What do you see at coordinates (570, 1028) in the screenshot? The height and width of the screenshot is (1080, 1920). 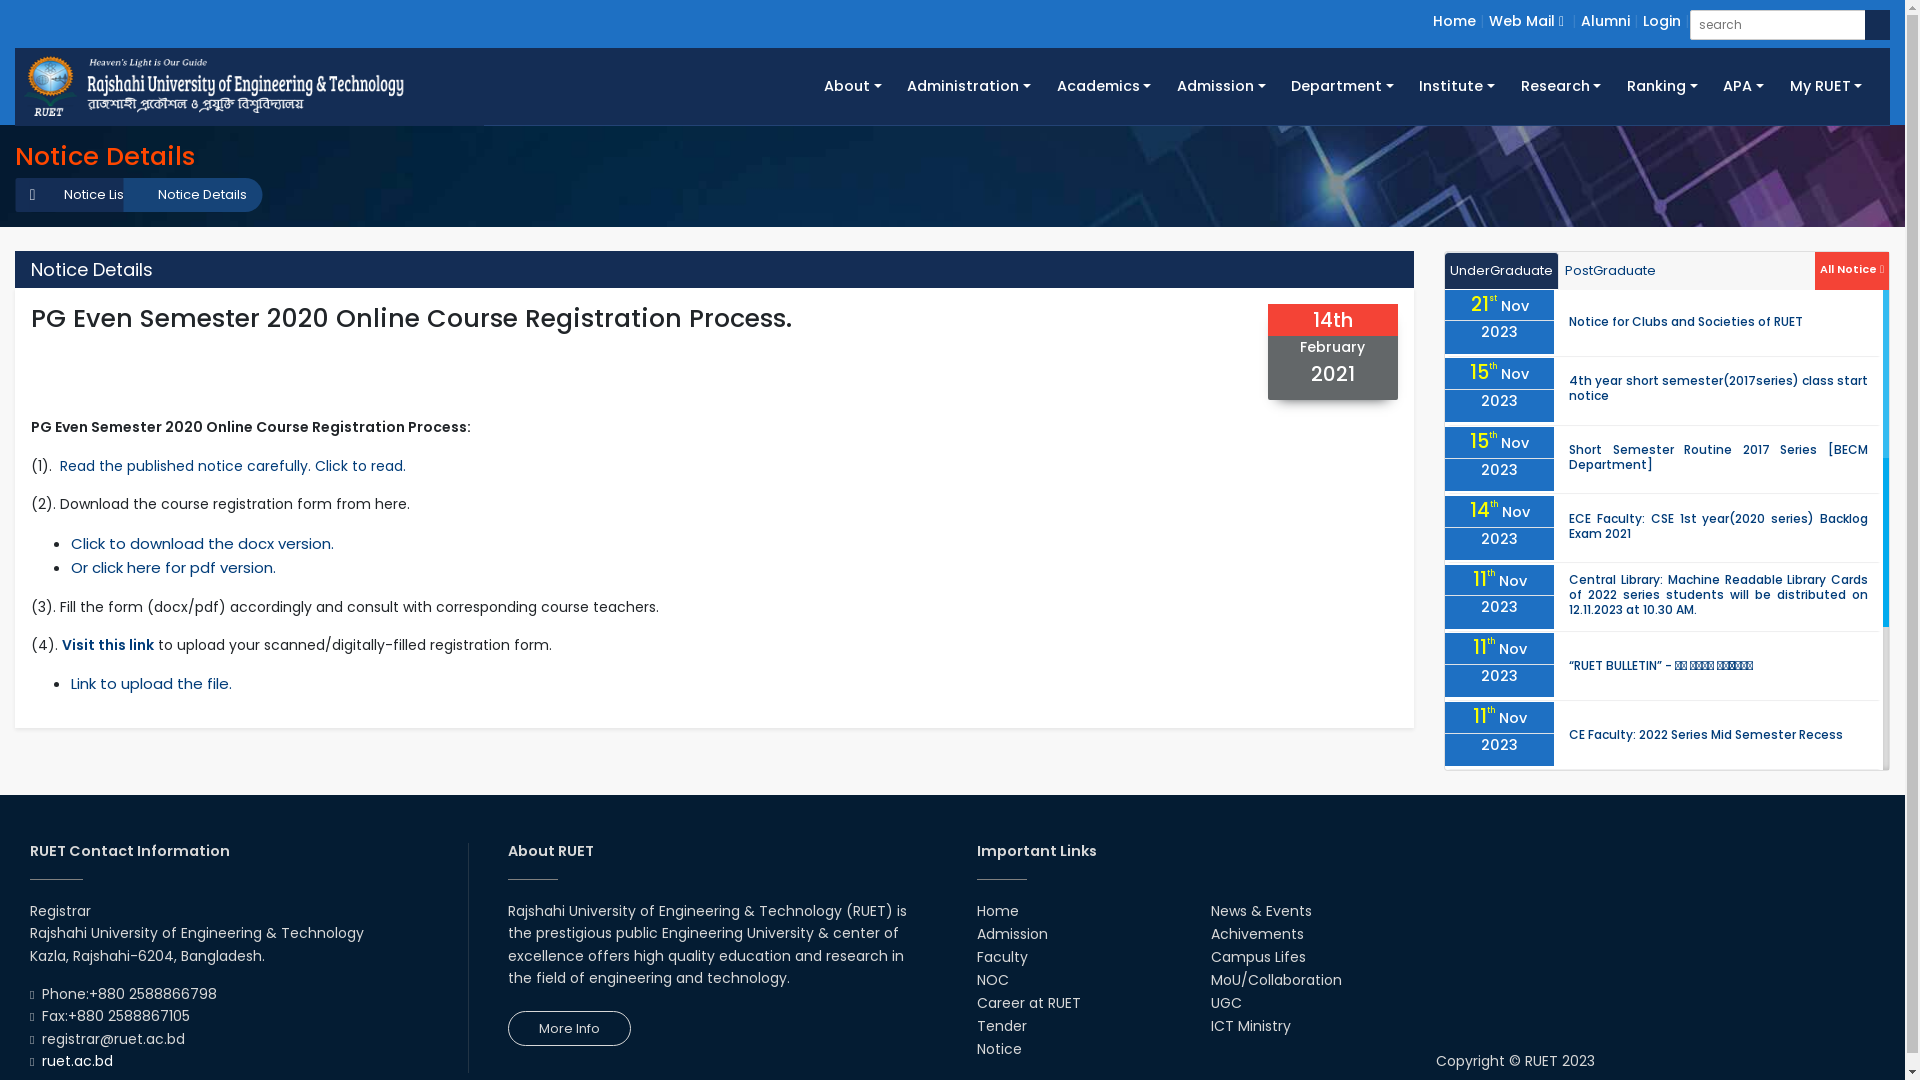 I see `More Info` at bounding box center [570, 1028].